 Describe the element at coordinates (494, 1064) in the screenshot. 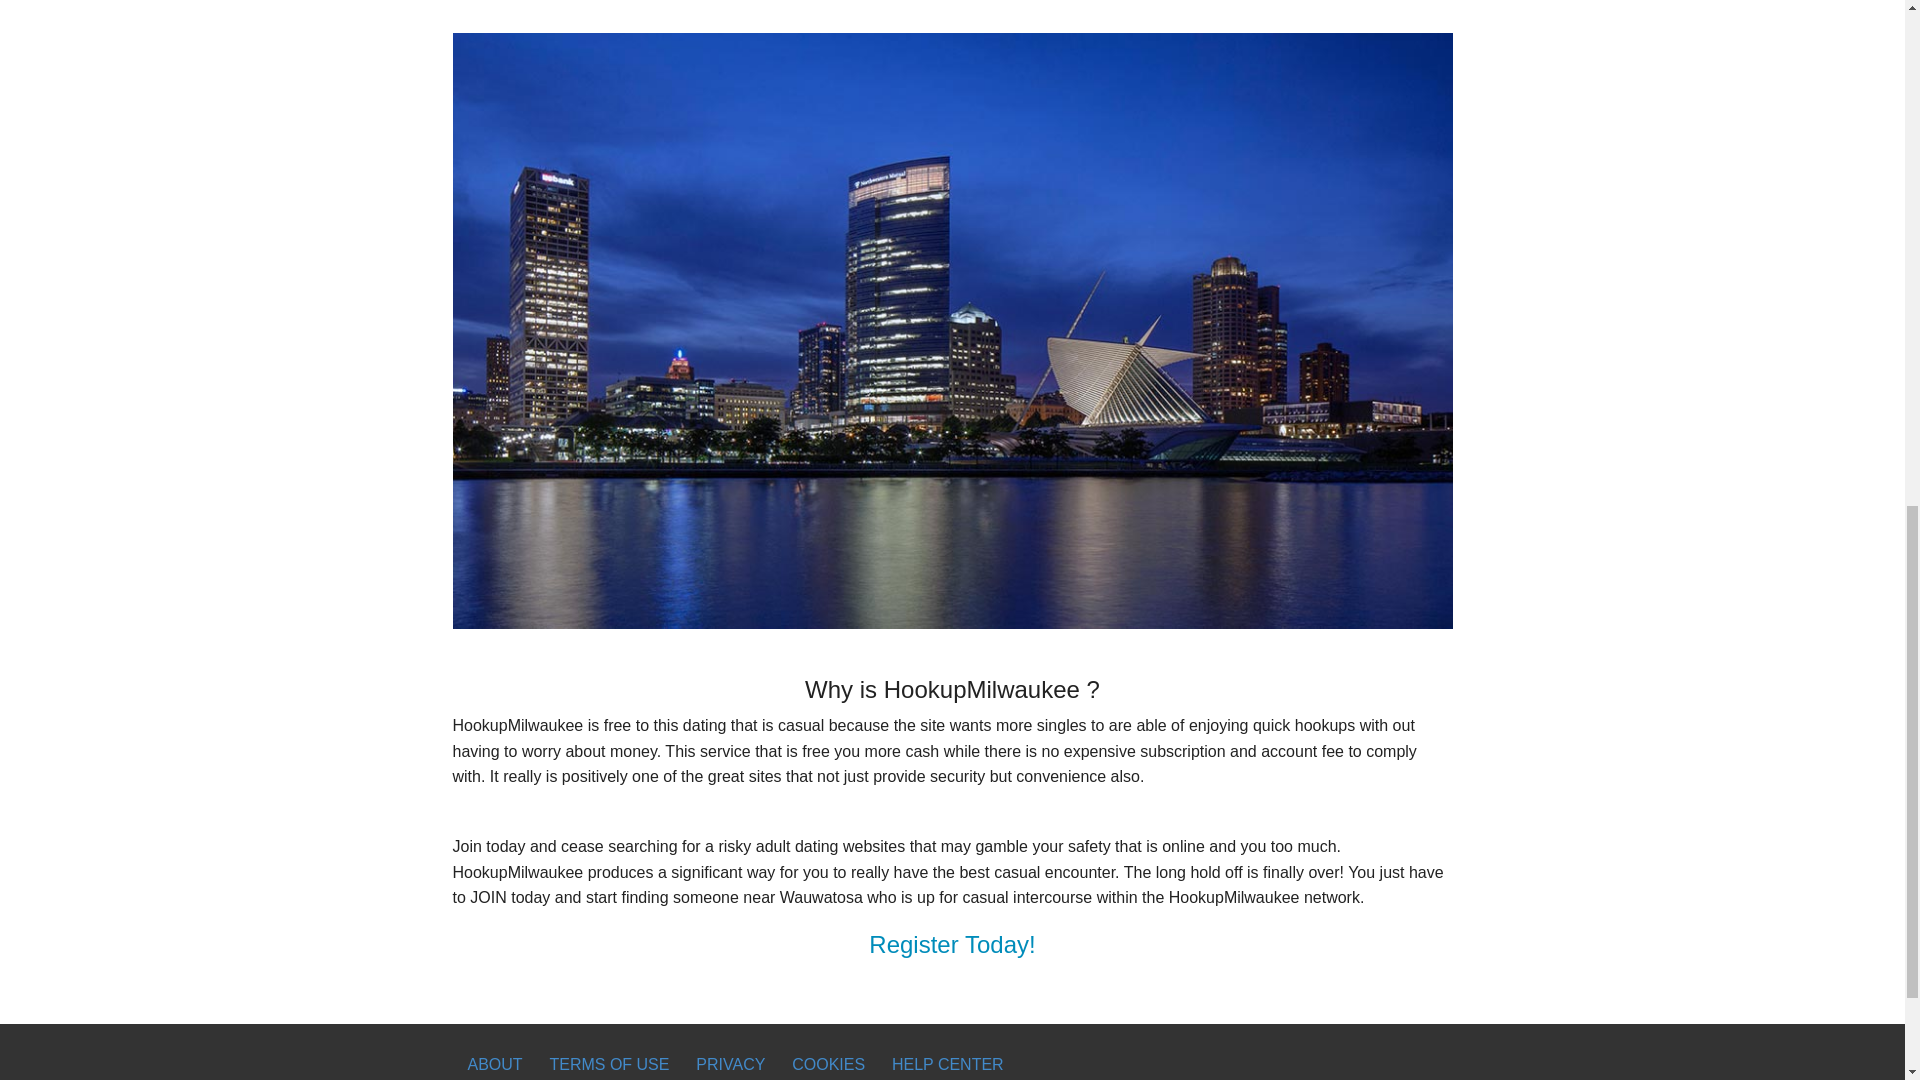

I see `ABOUT` at that location.